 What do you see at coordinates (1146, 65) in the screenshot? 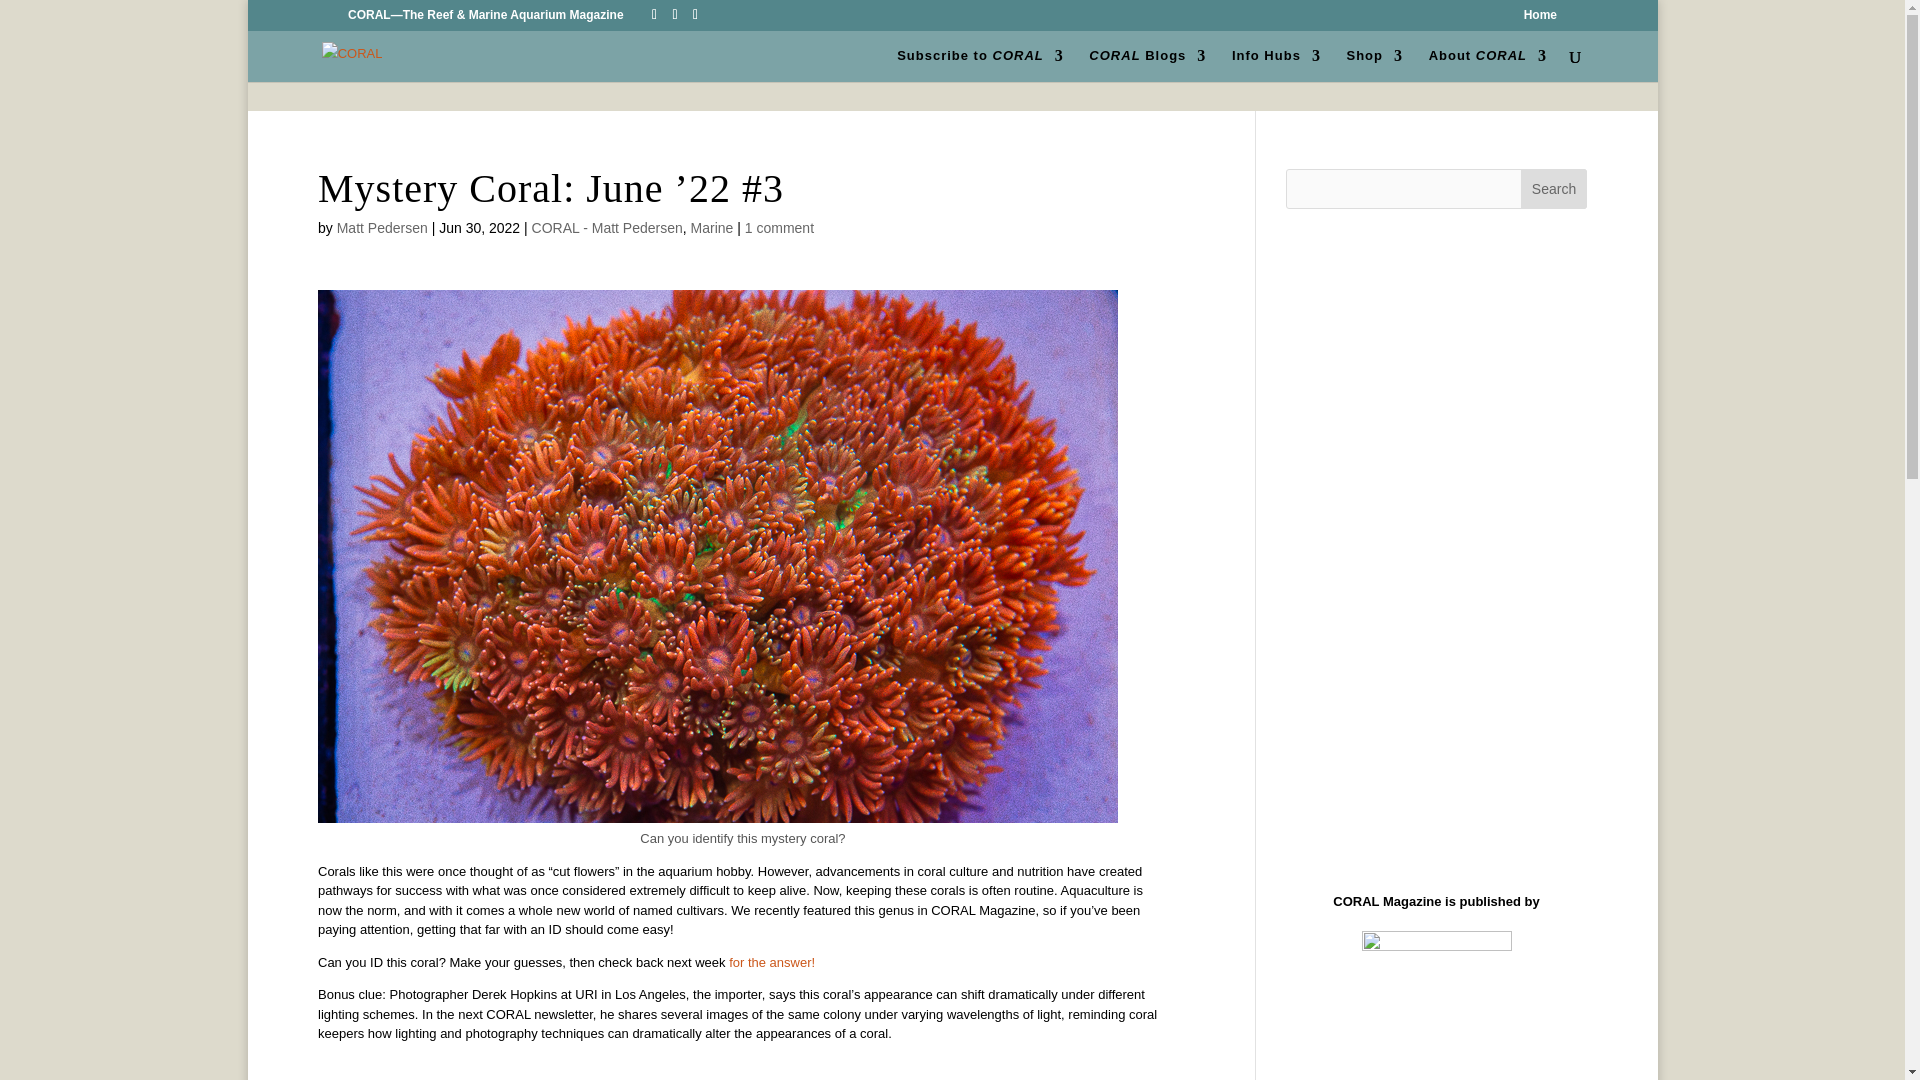
I see `CORAL Blogs` at bounding box center [1146, 65].